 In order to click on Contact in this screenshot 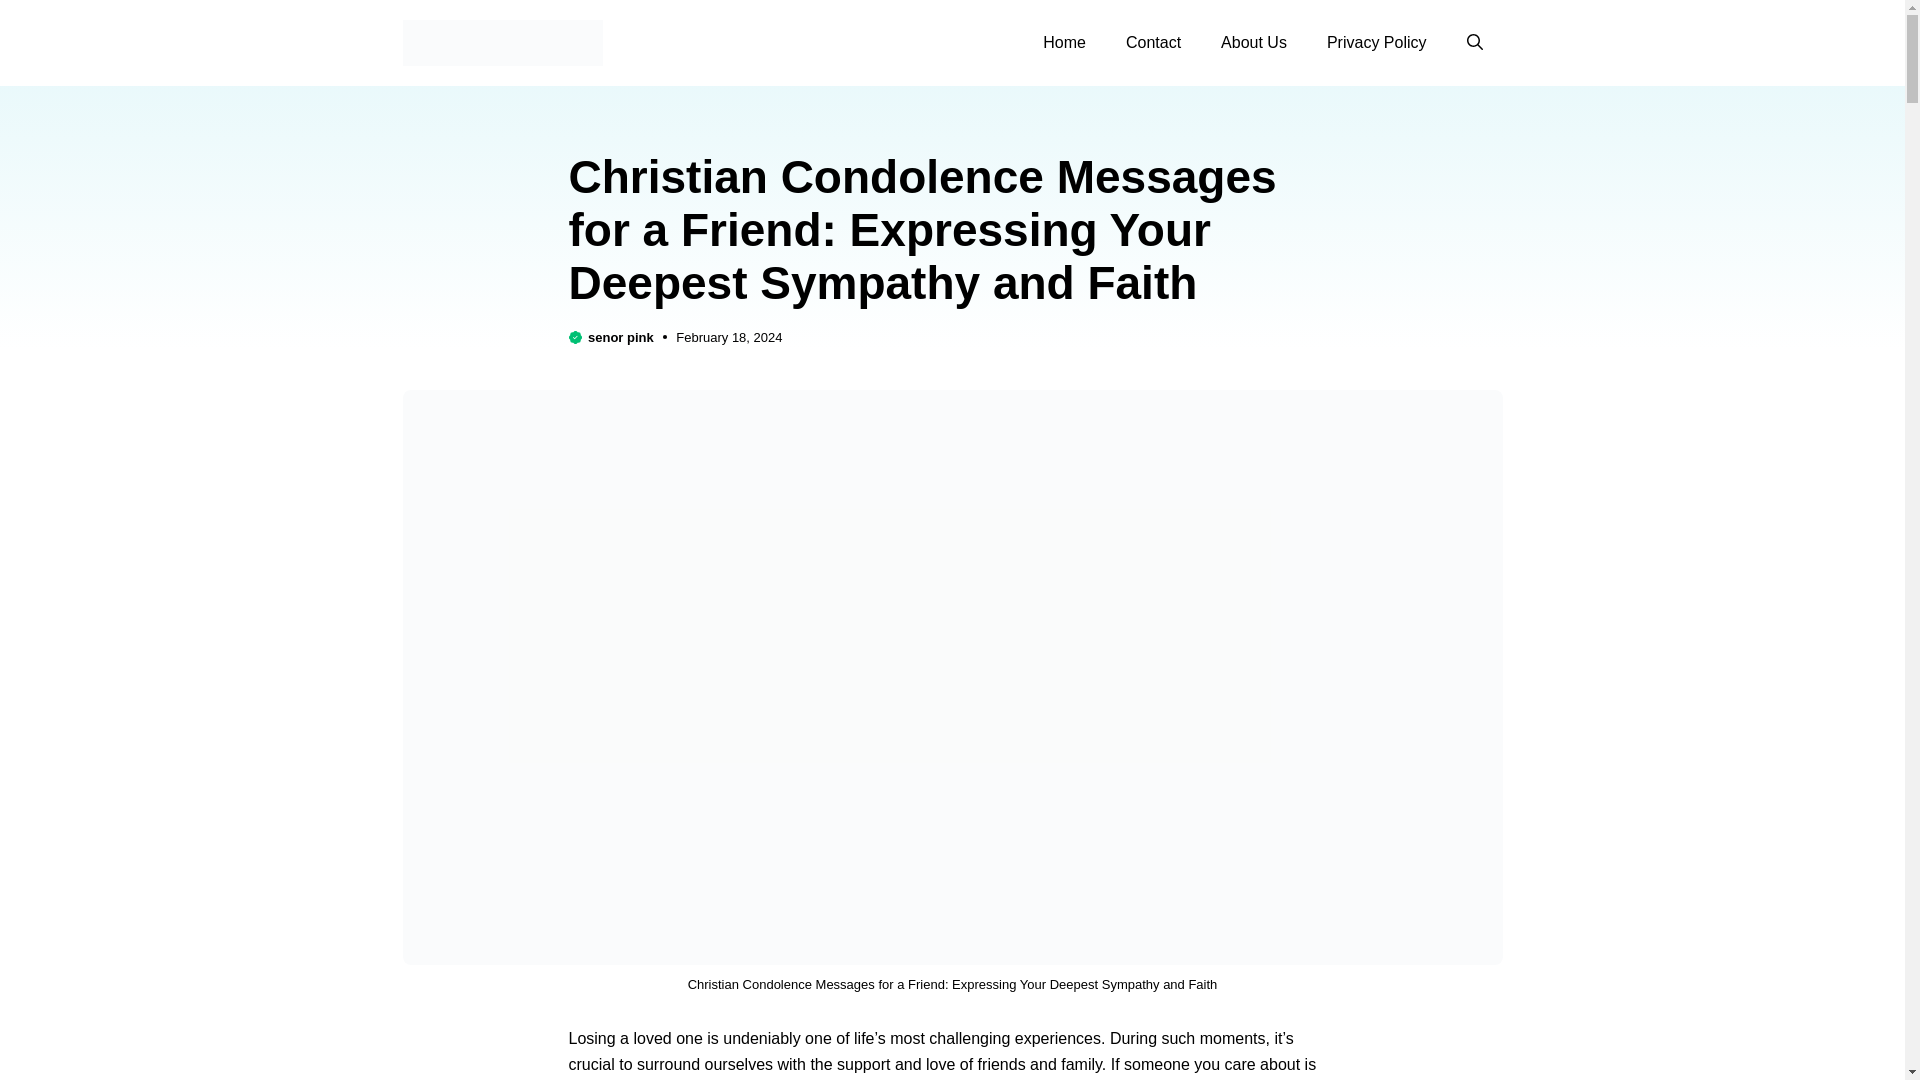, I will do `click(1153, 43)`.